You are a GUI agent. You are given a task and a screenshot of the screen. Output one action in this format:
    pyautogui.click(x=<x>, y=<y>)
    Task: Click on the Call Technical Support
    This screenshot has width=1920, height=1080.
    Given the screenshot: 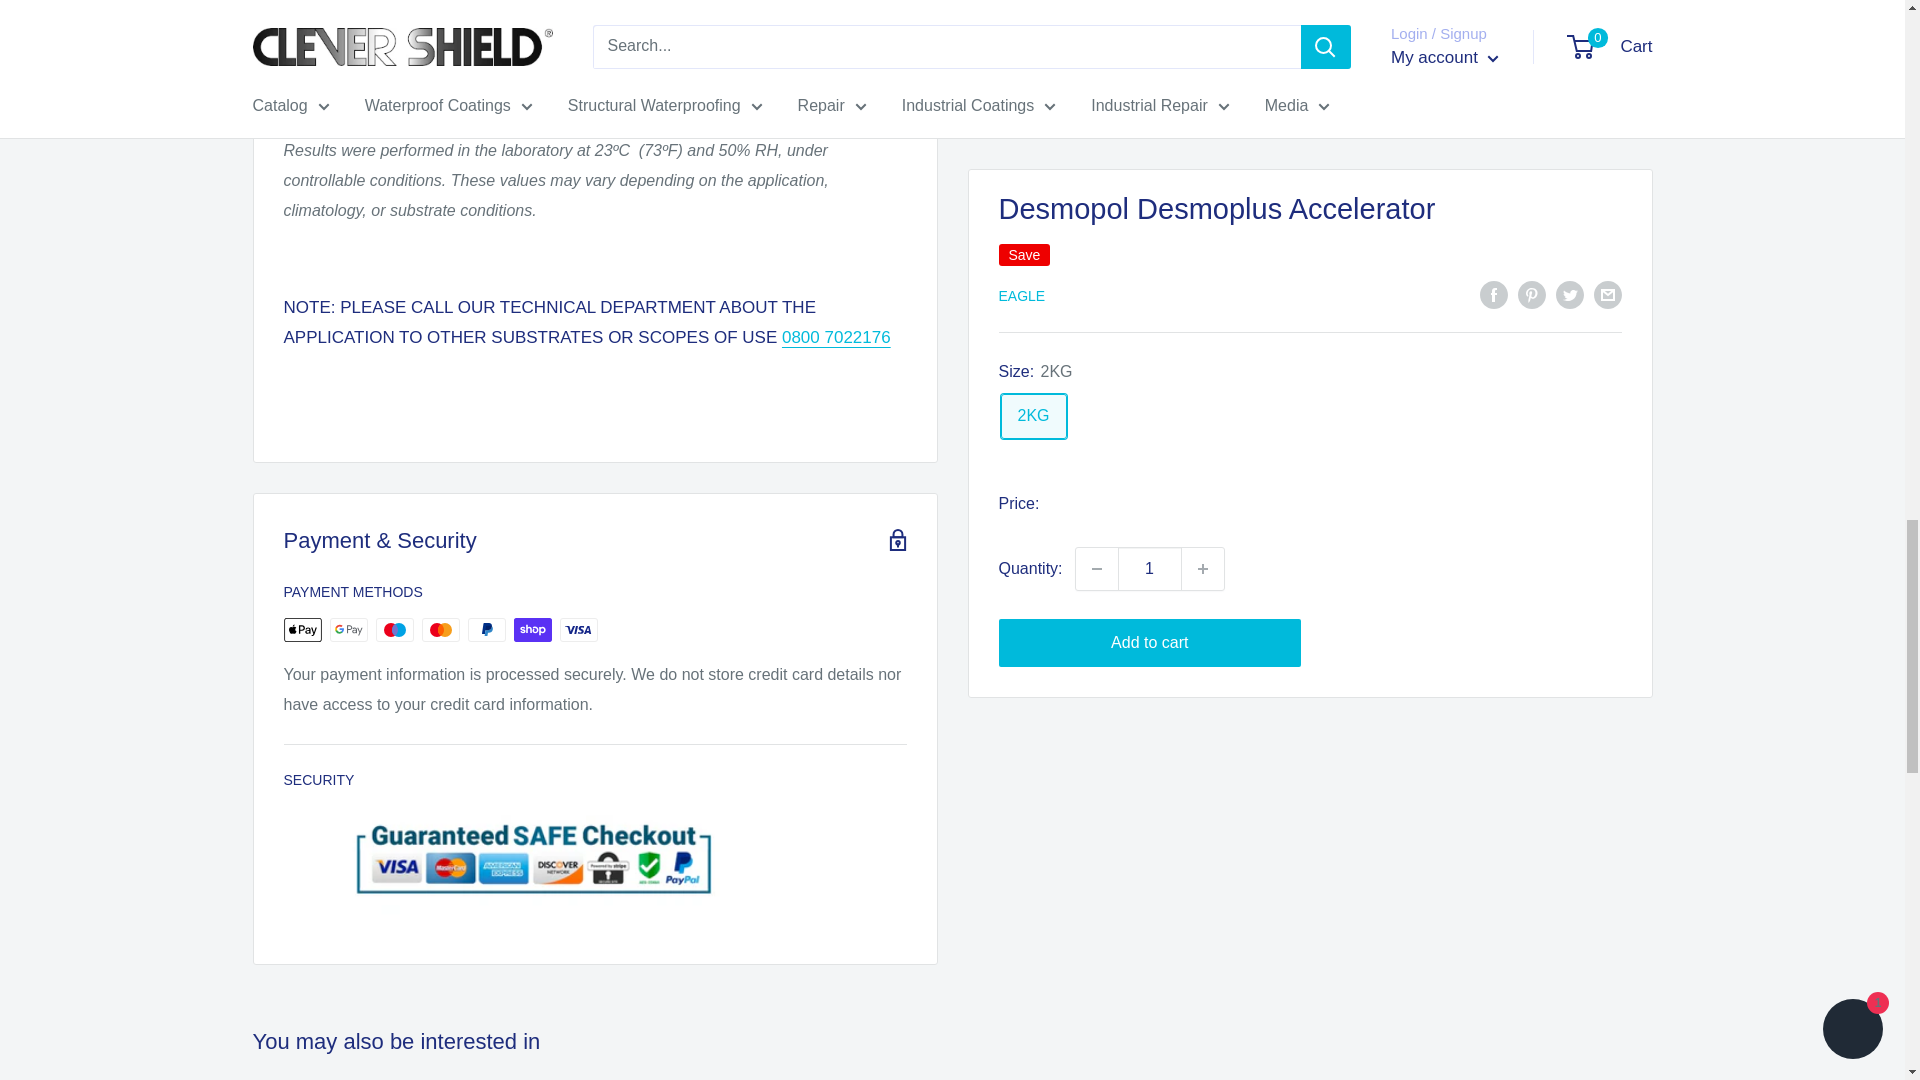 What is the action you would take?
    pyautogui.click(x=836, y=337)
    